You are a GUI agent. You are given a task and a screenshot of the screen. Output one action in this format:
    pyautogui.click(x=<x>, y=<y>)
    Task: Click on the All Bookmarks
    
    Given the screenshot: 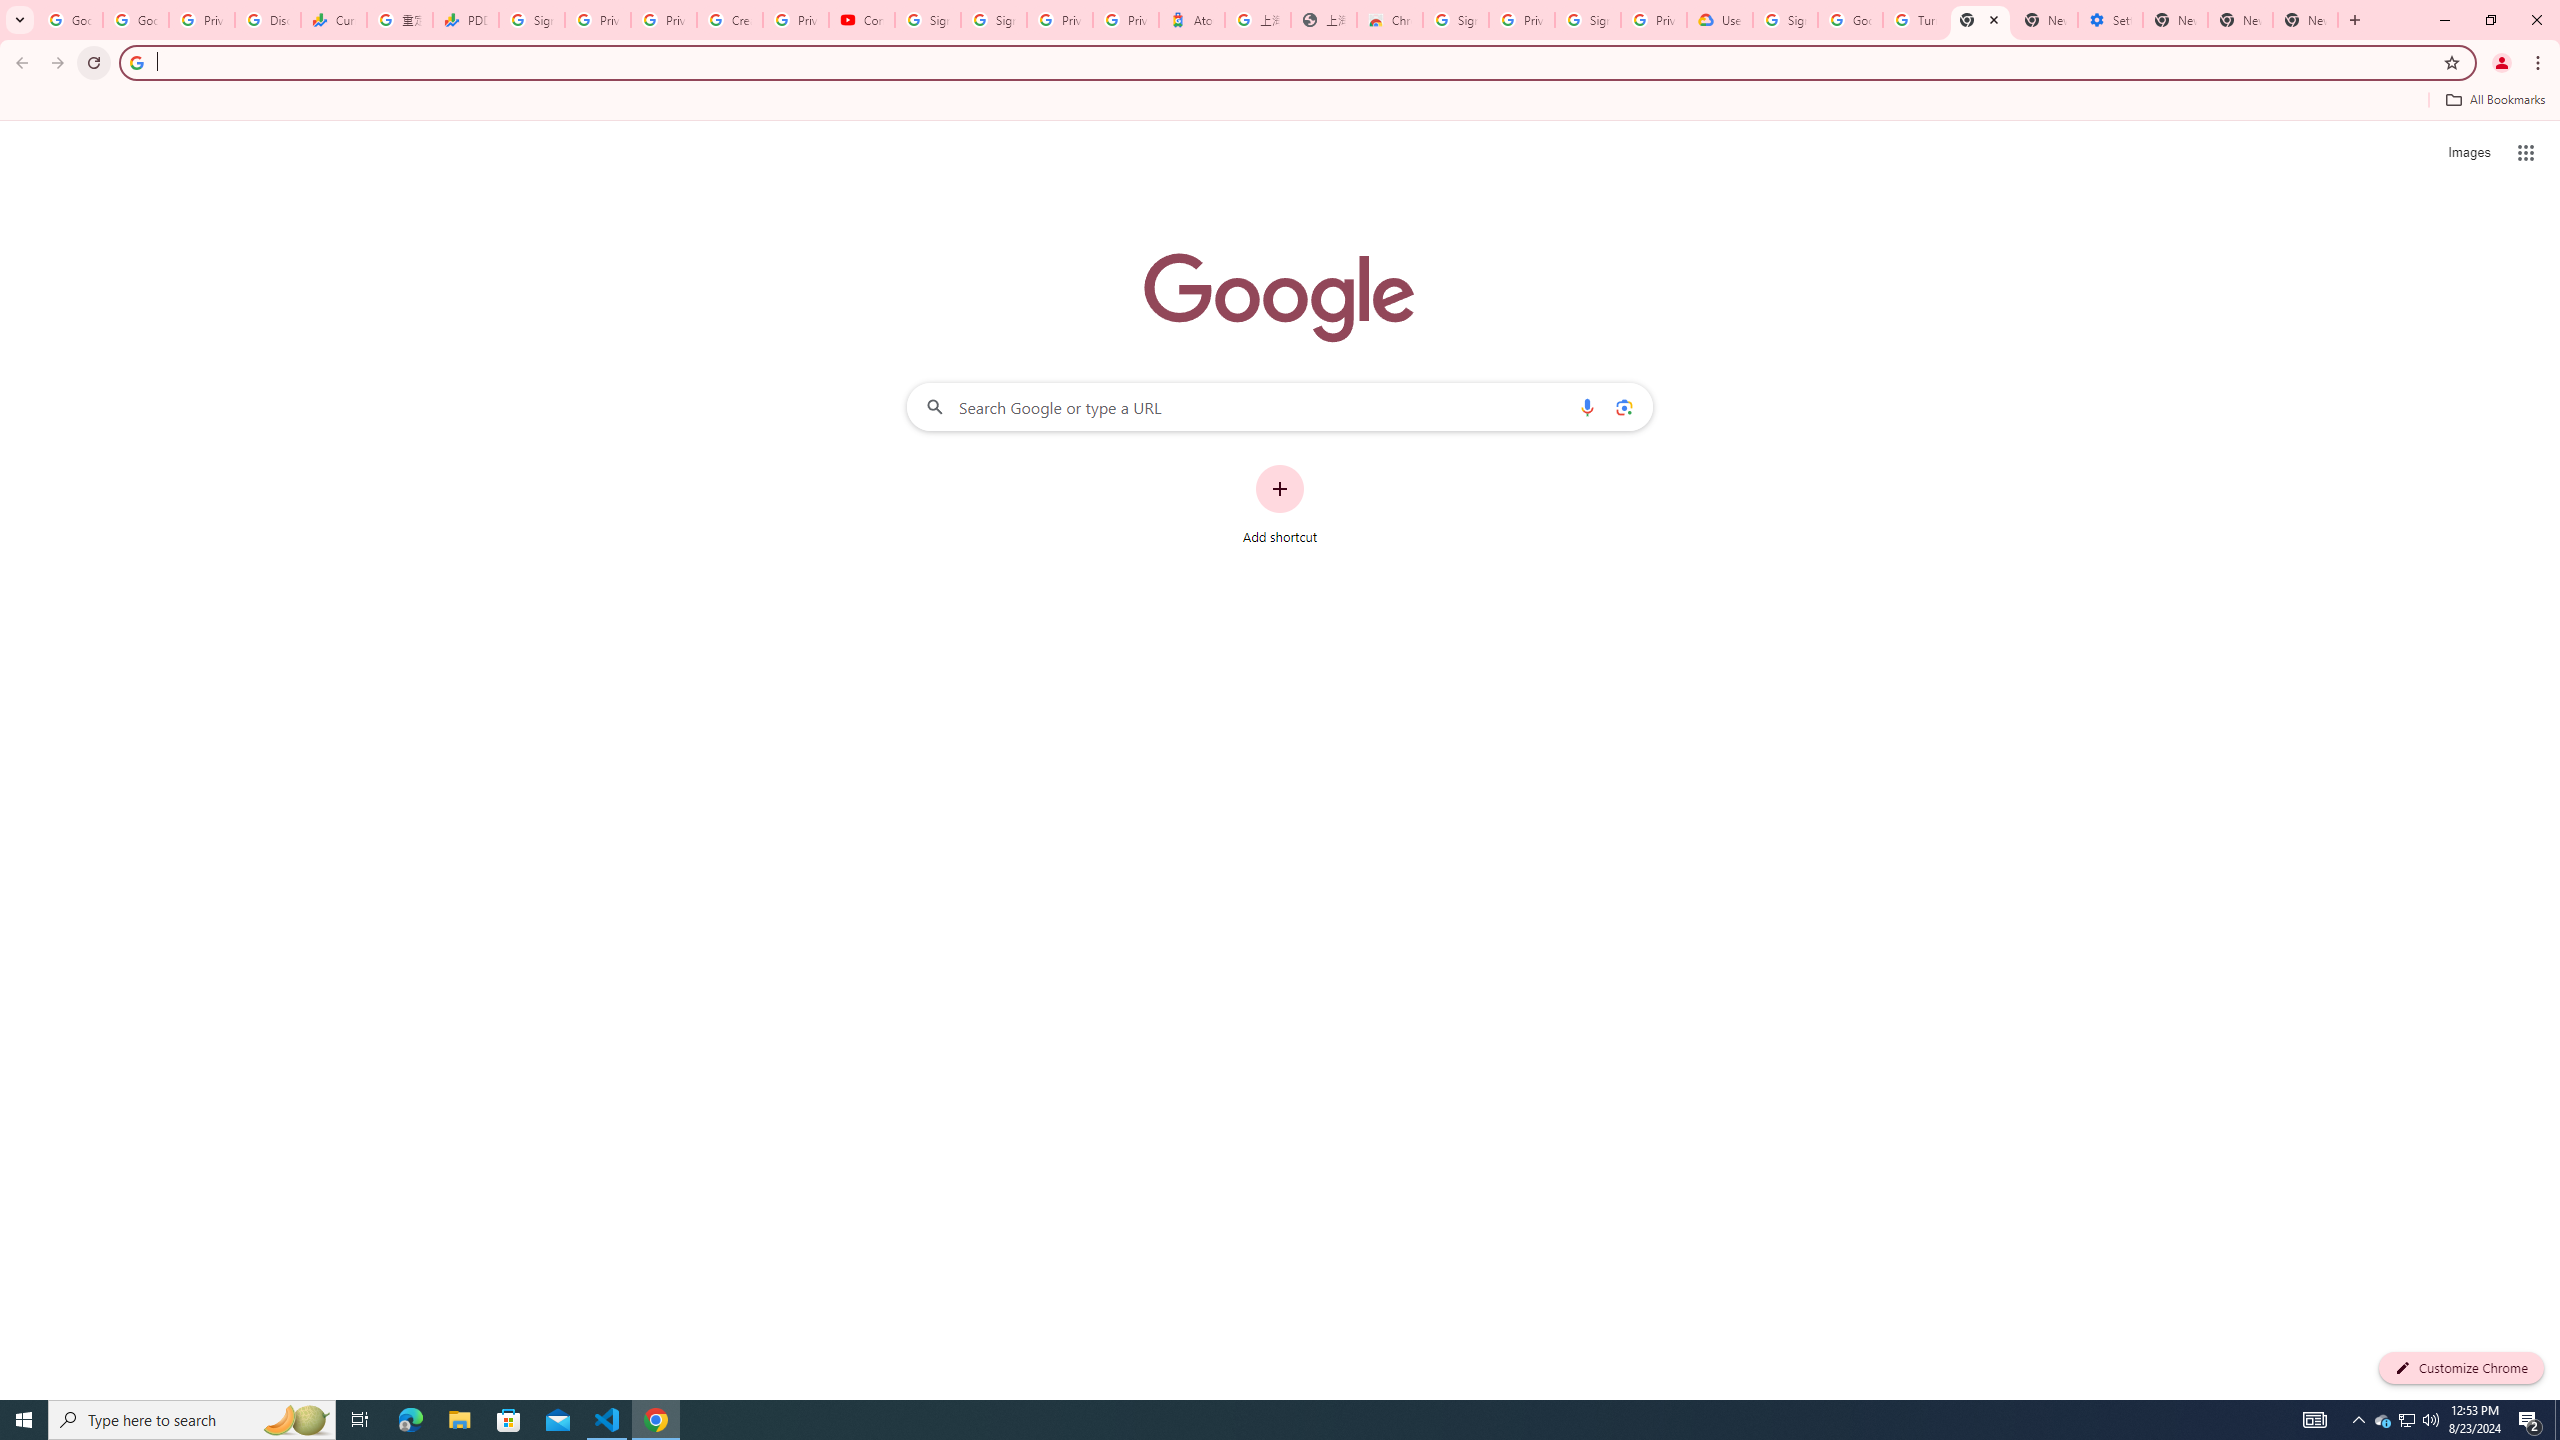 What is the action you would take?
    pyautogui.click(x=2494, y=100)
    